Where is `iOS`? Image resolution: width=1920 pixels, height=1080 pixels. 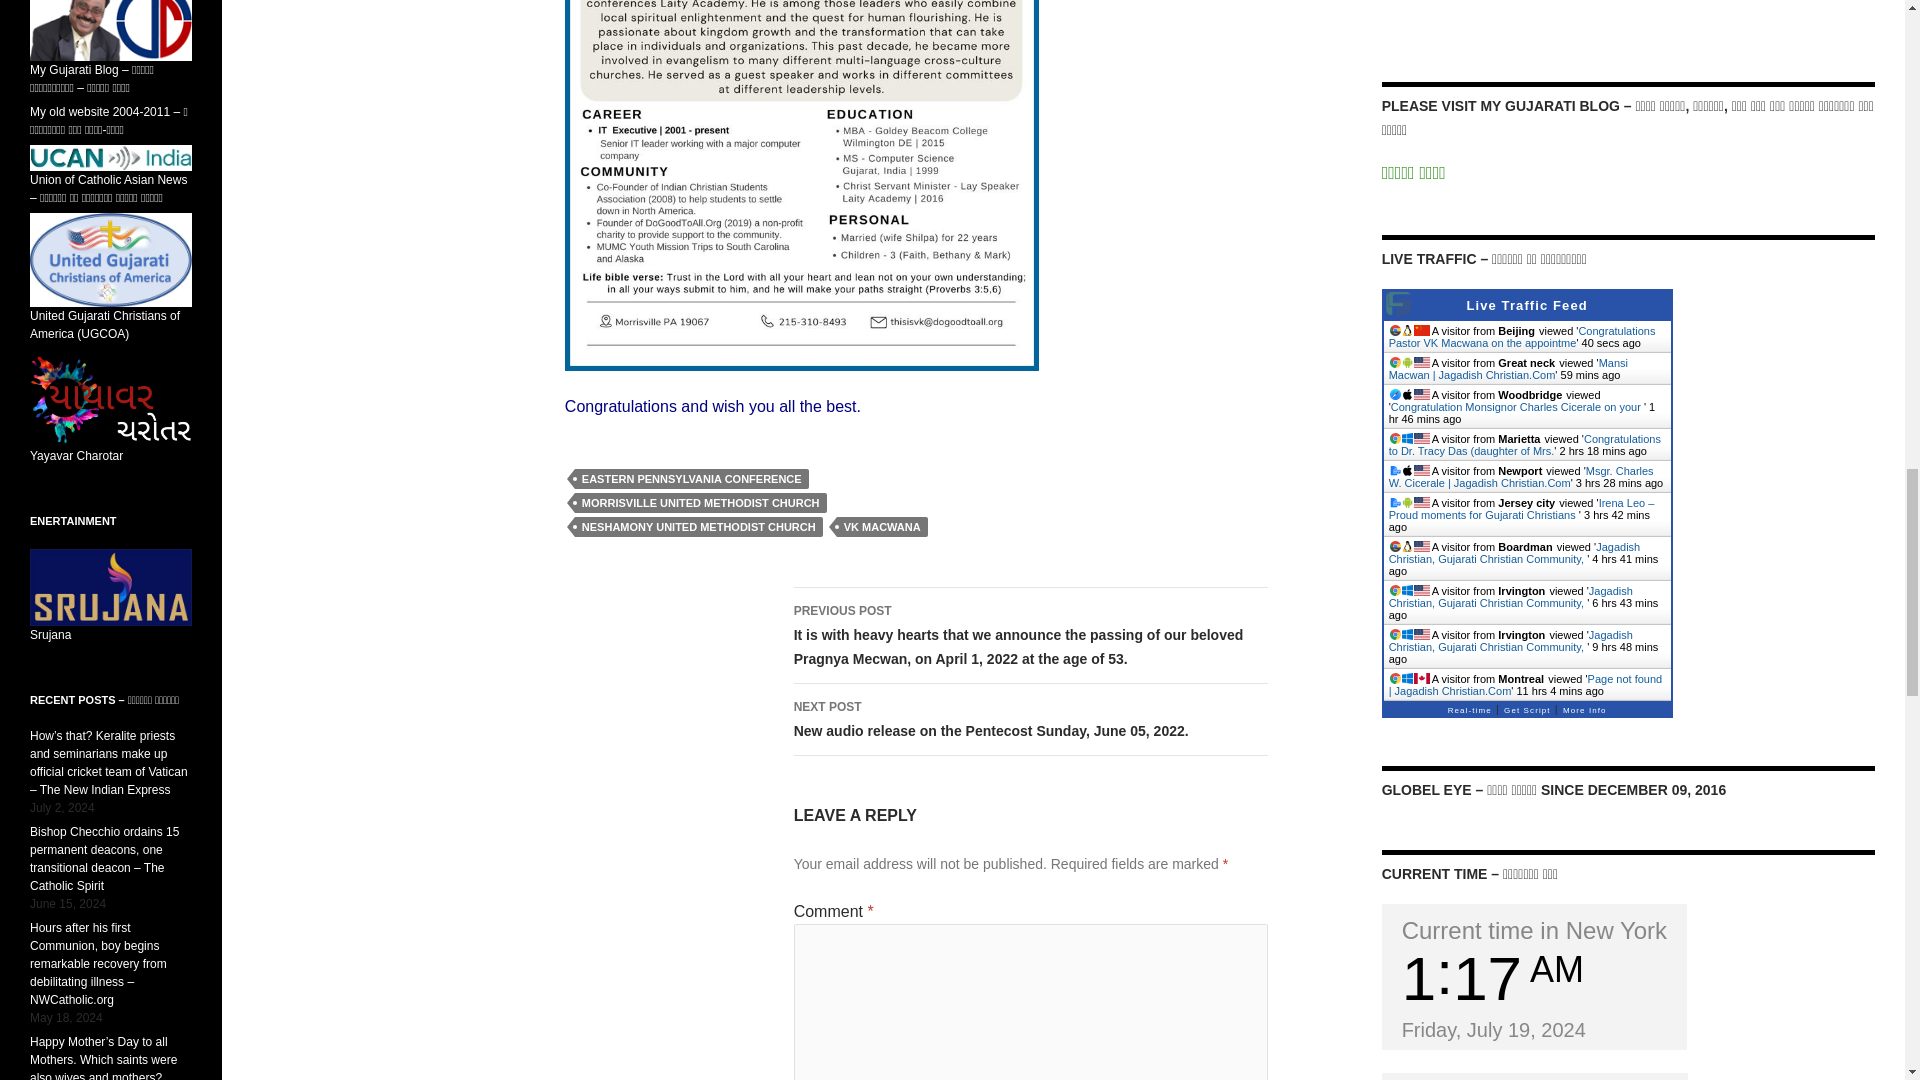
iOS is located at coordinates (1407, 394).